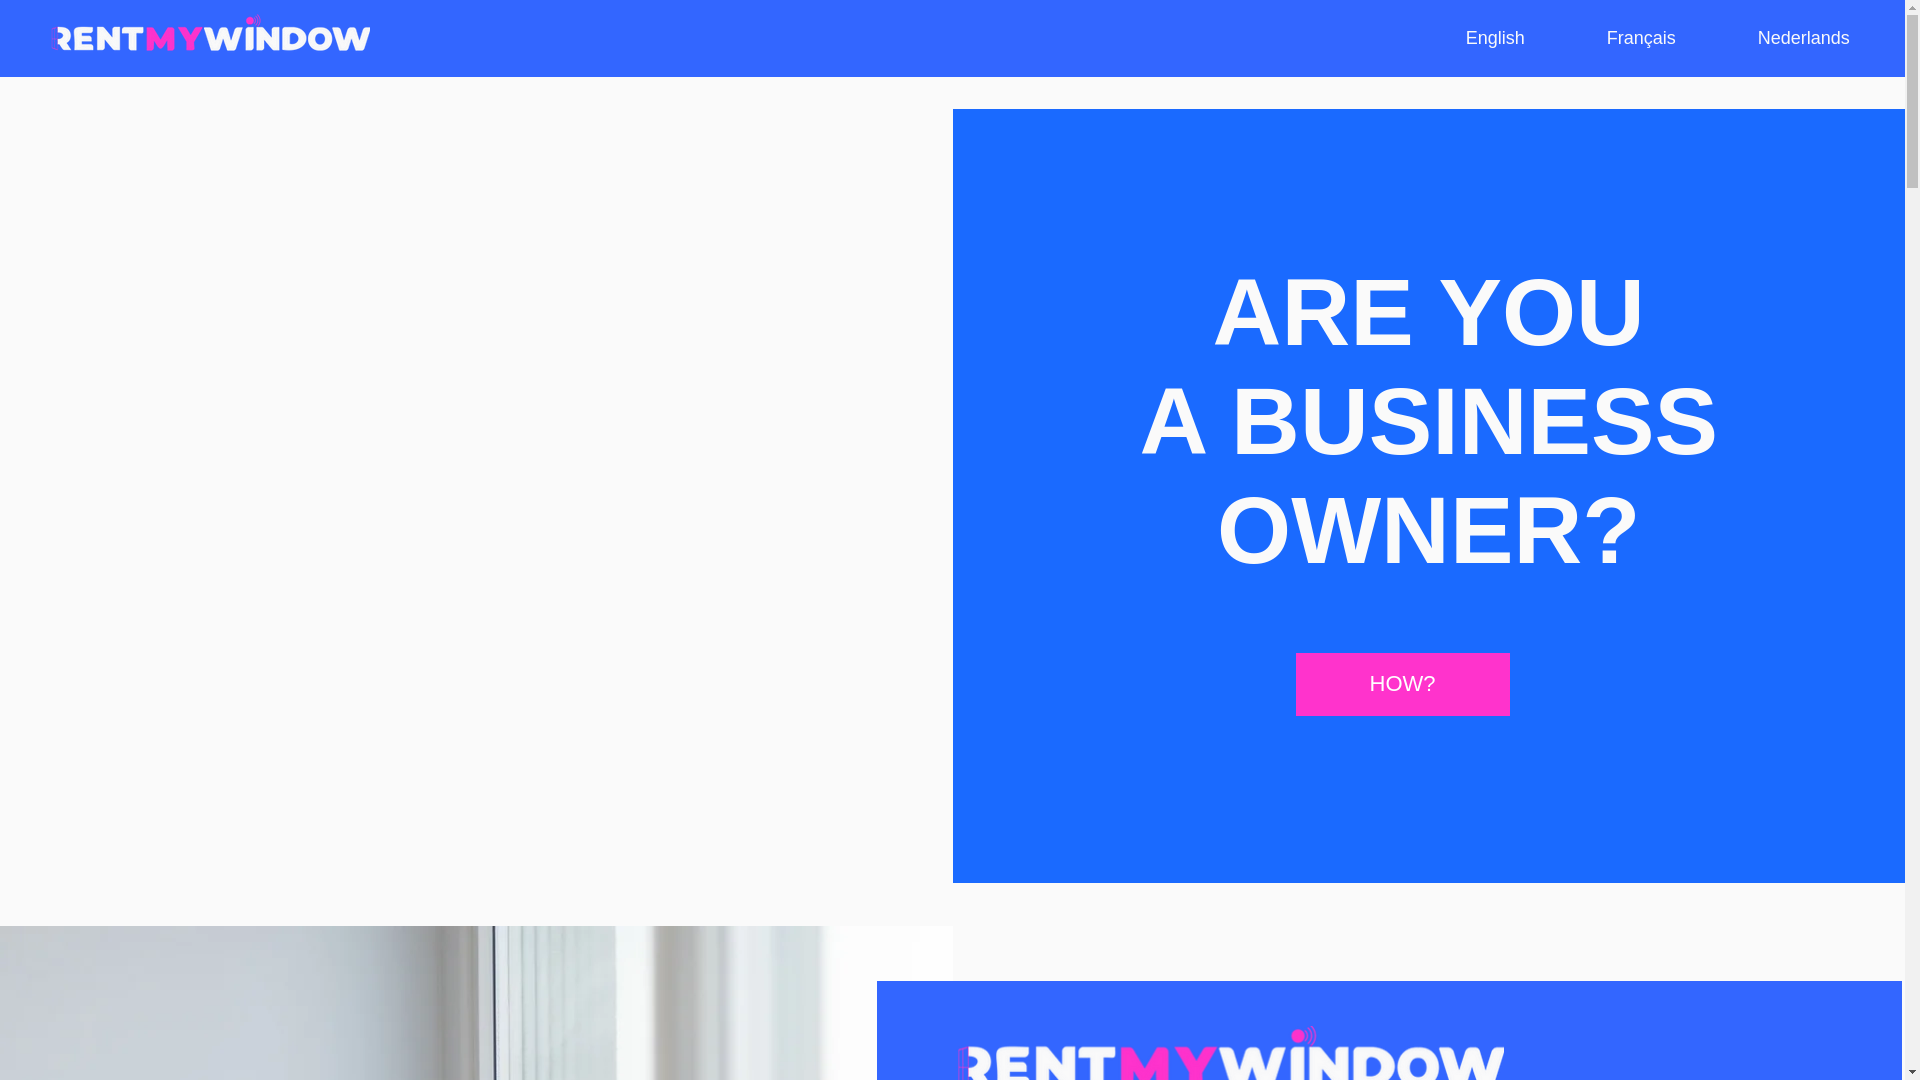 Image resolution: width=1920 pixels, height=1080 pixels. I want to click on English, so click(1495, 38).